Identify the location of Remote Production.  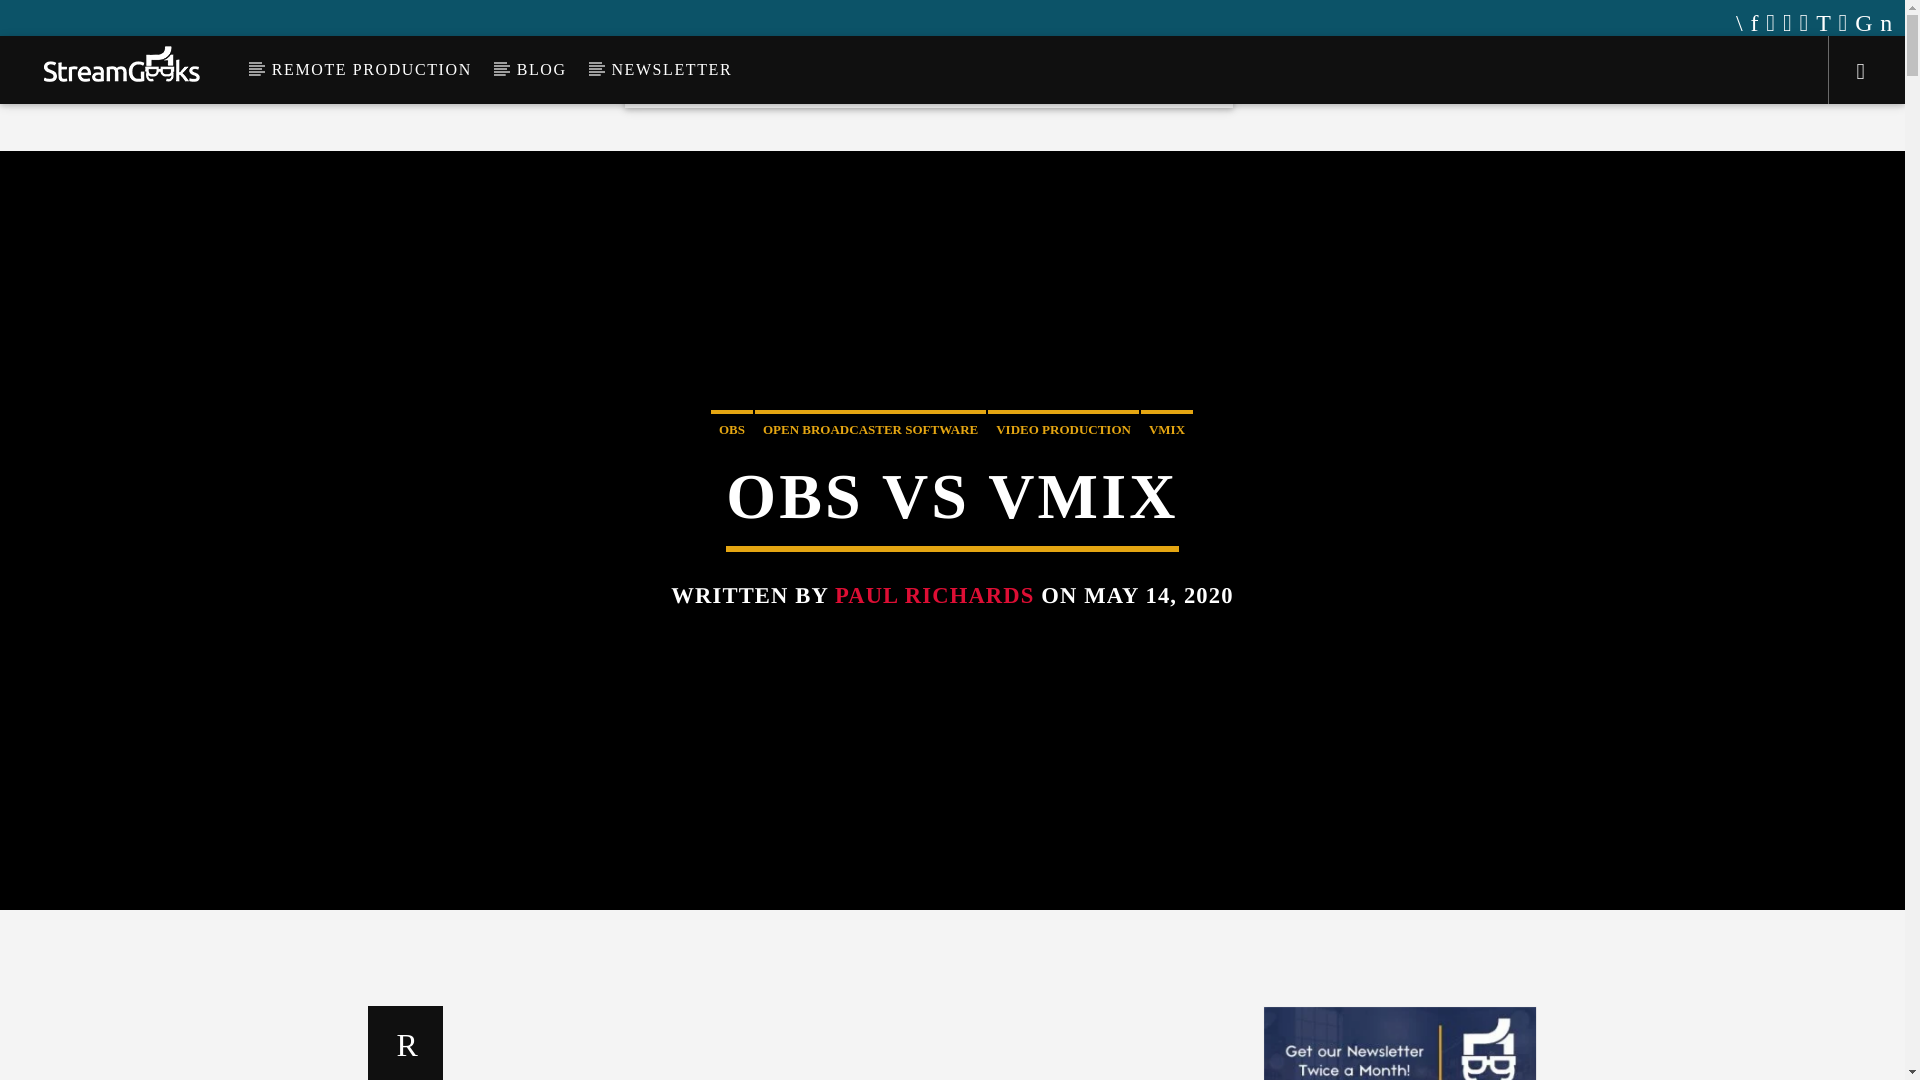
(976, 72).